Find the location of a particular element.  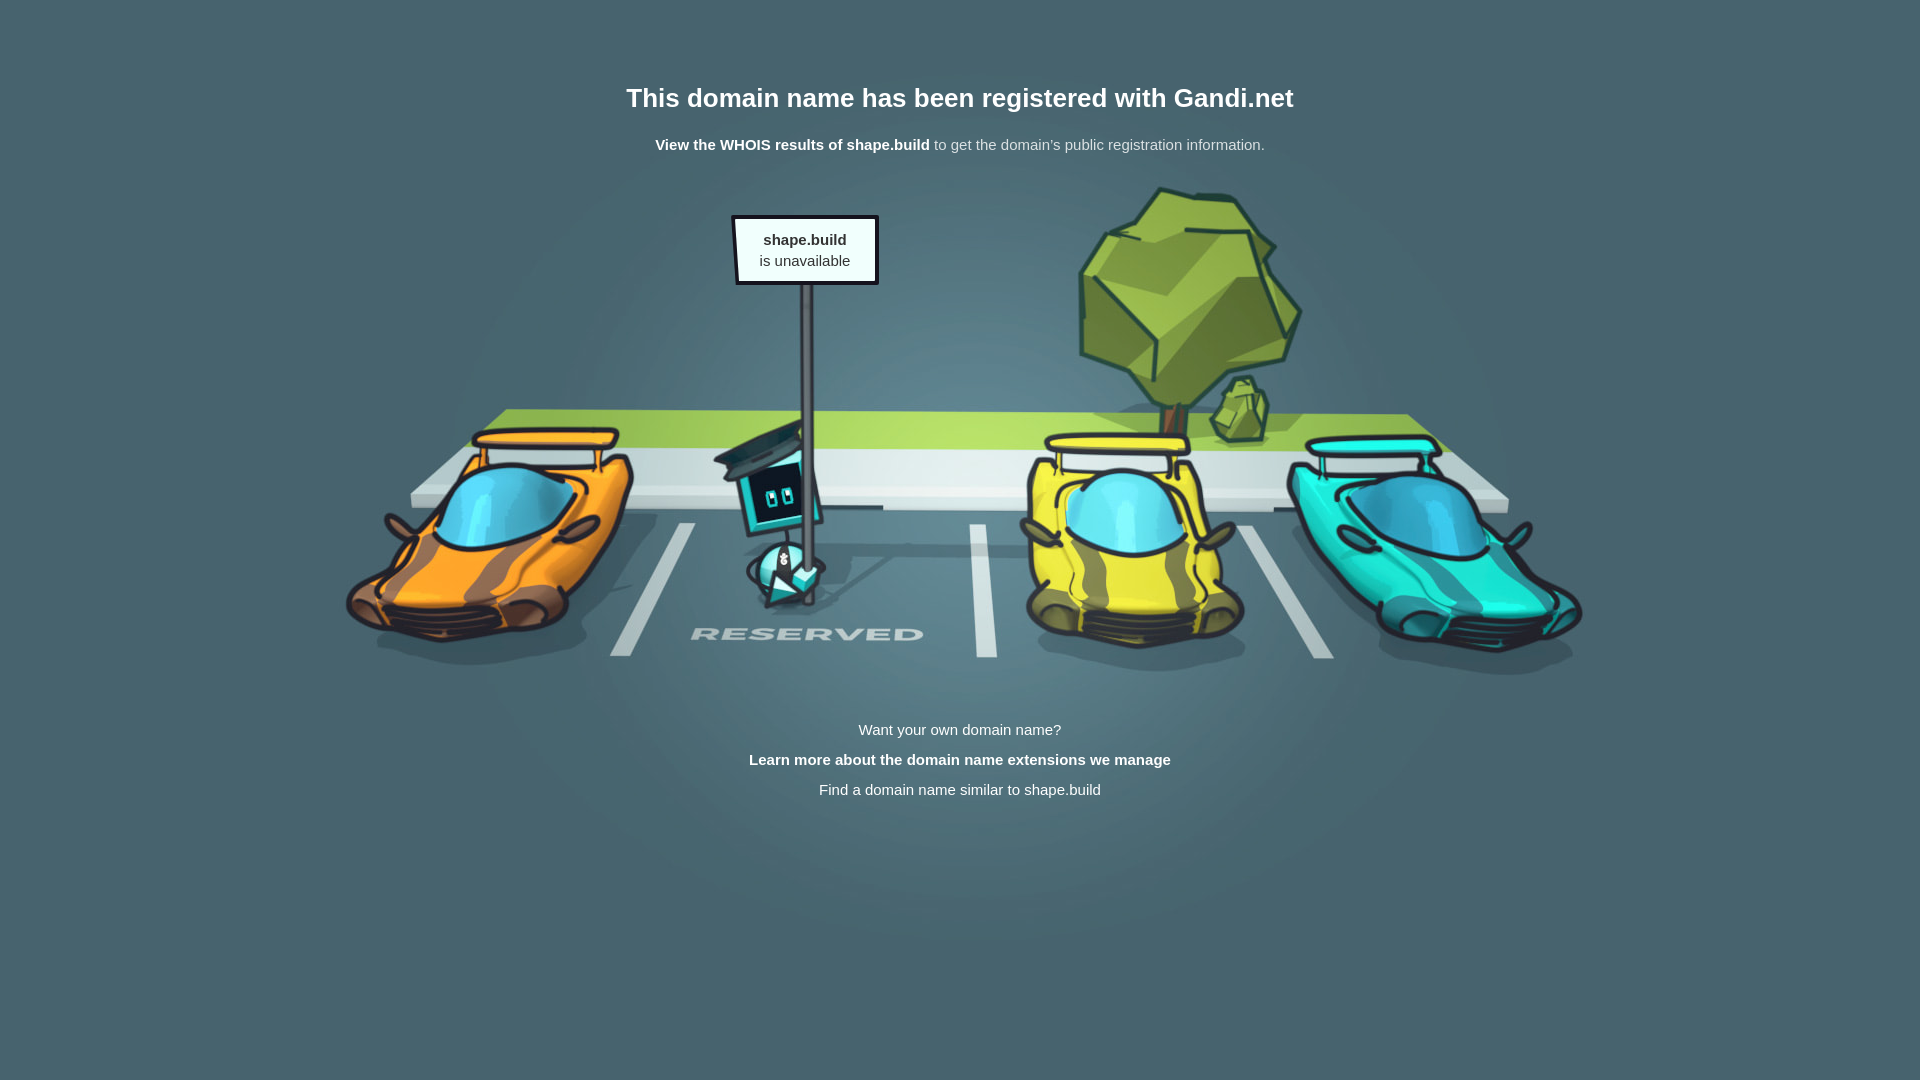

Find a domain name similar to shape.build is located at coordinates (960, 790).